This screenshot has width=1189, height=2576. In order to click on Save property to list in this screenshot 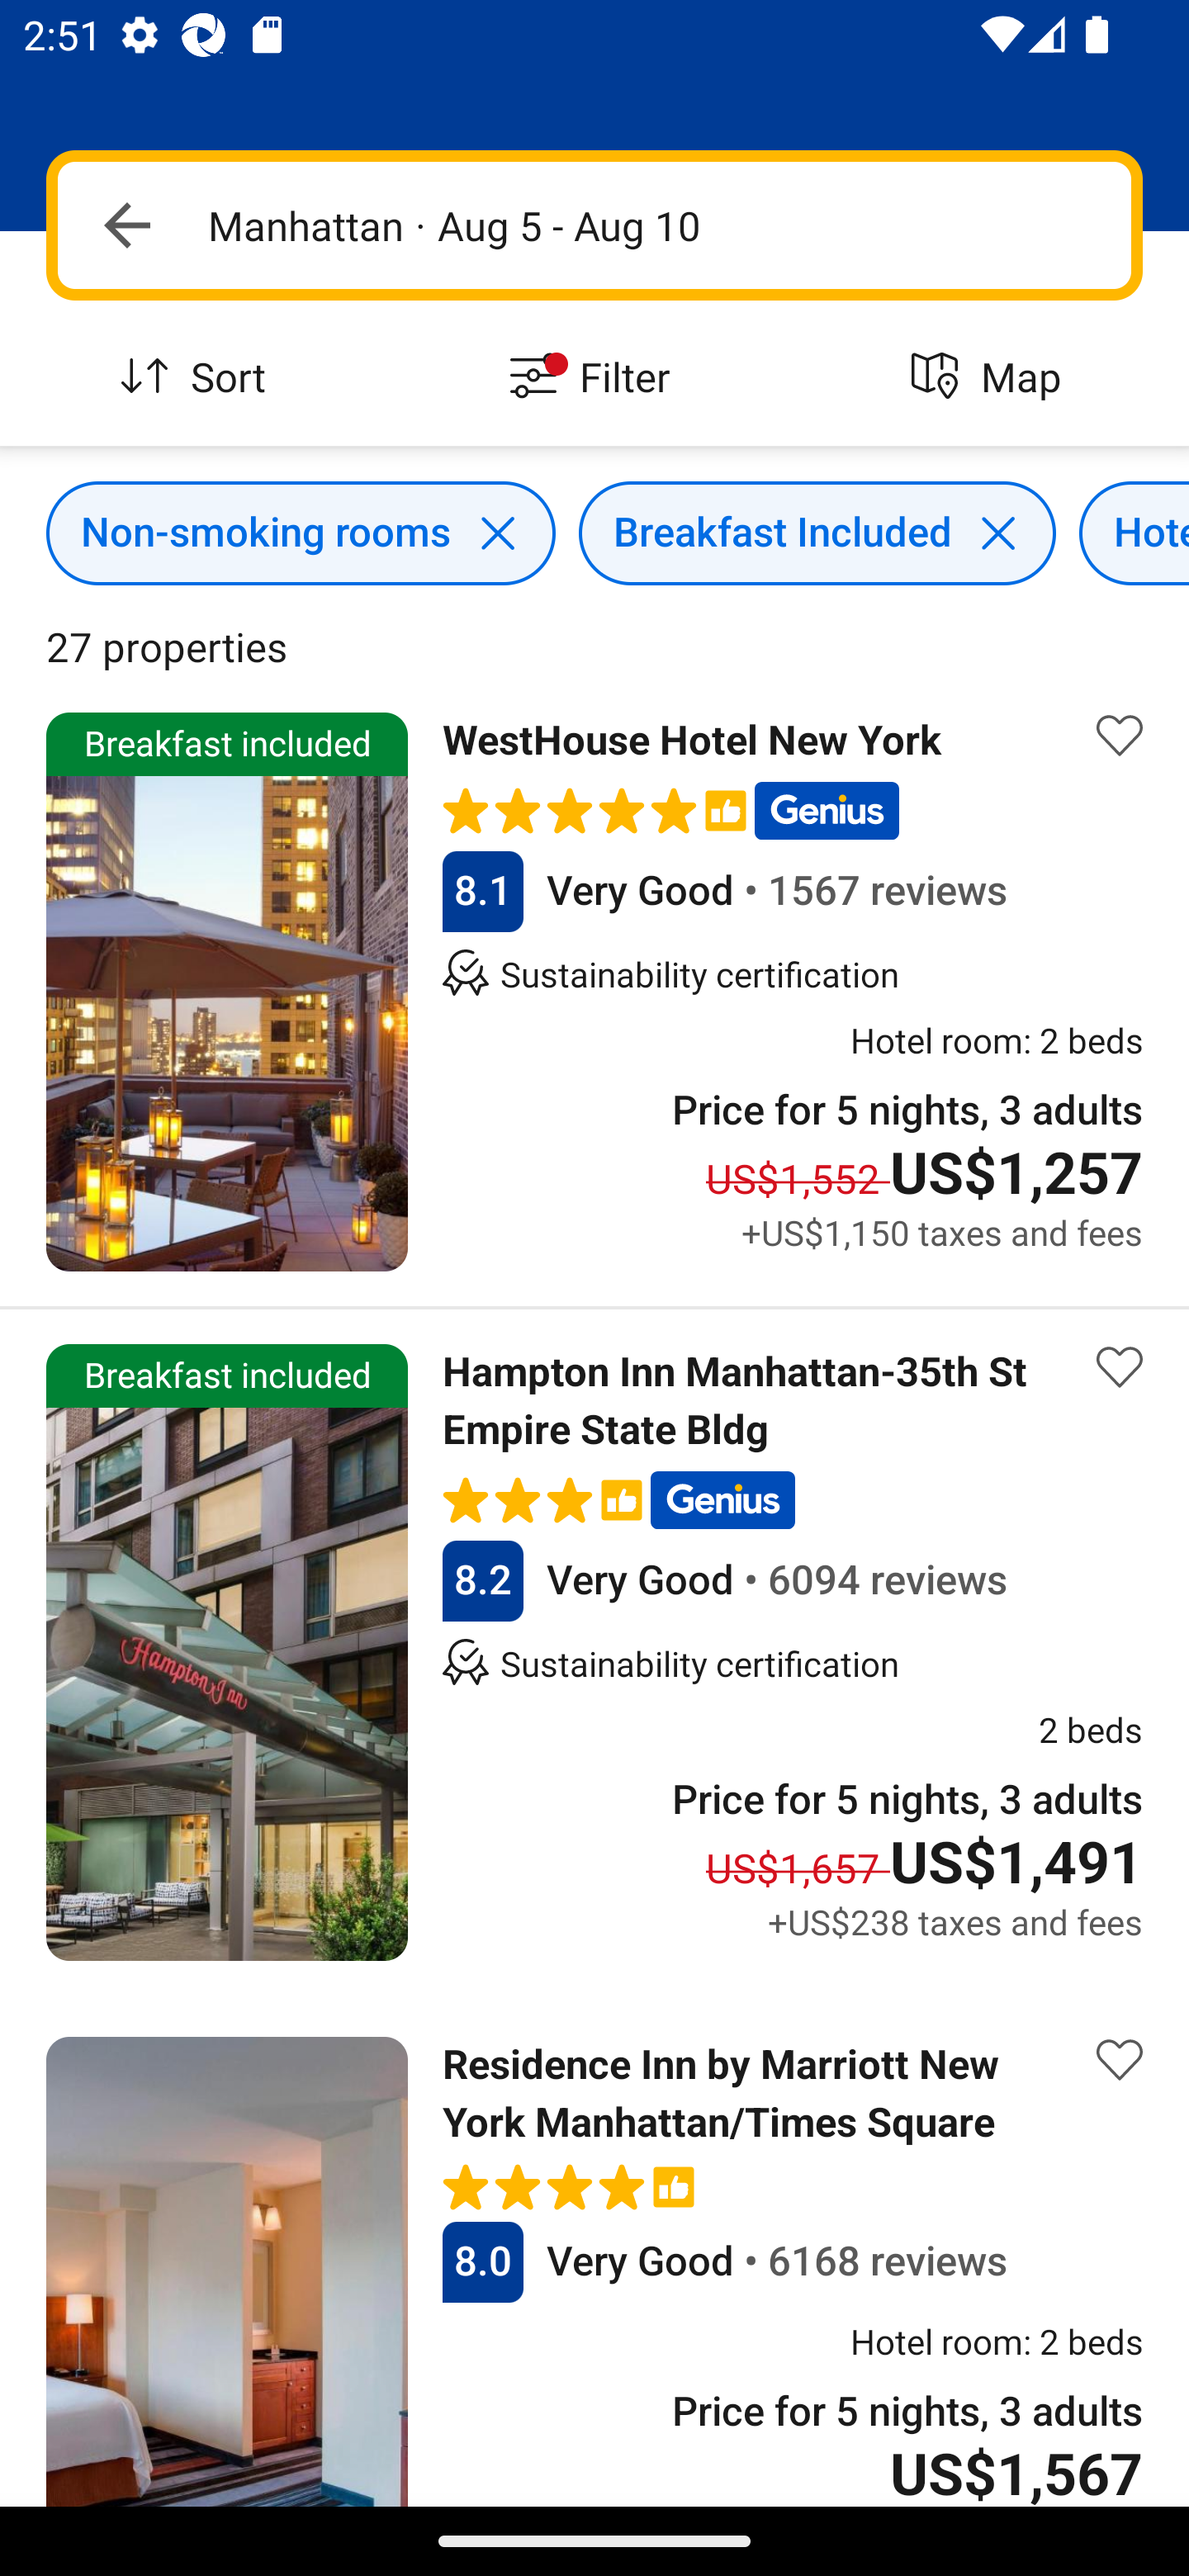, I will do `click(1120, 735)`.